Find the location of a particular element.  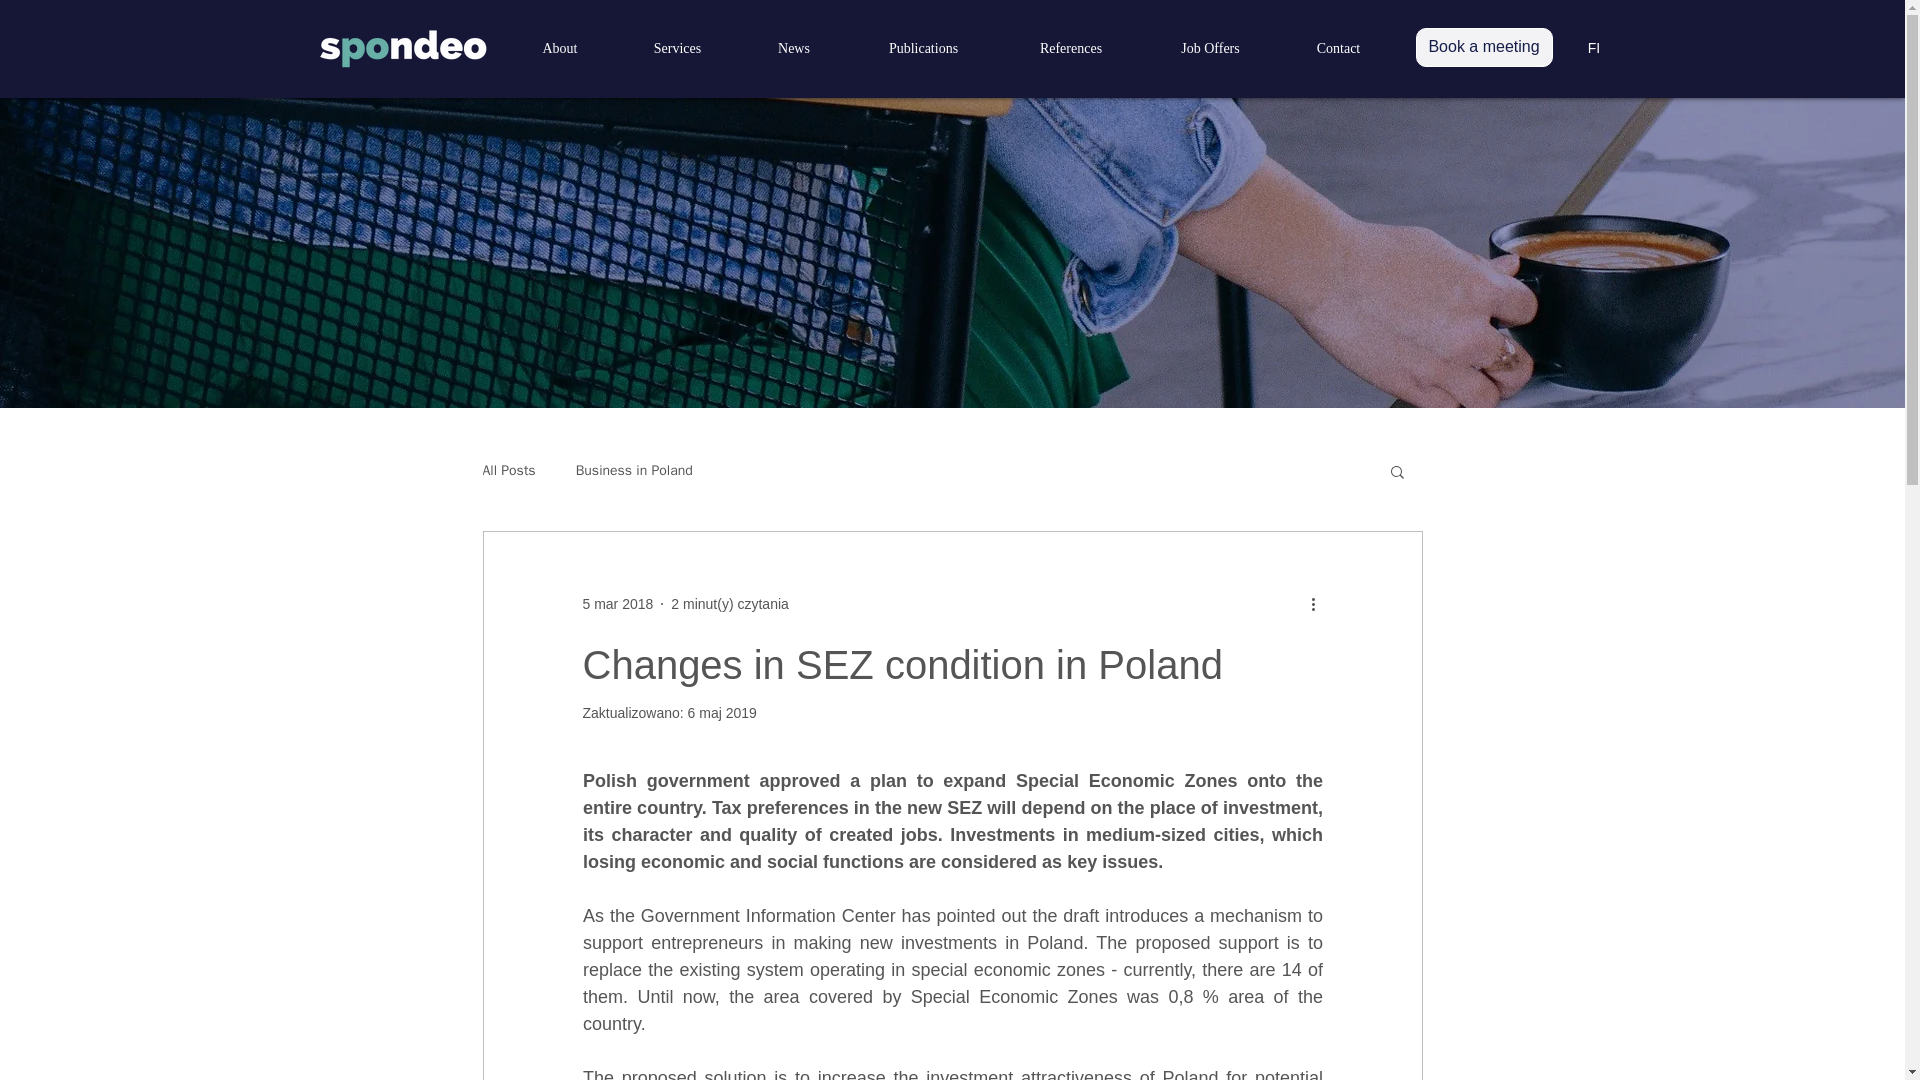

References is located at coordinates (1071, 49).